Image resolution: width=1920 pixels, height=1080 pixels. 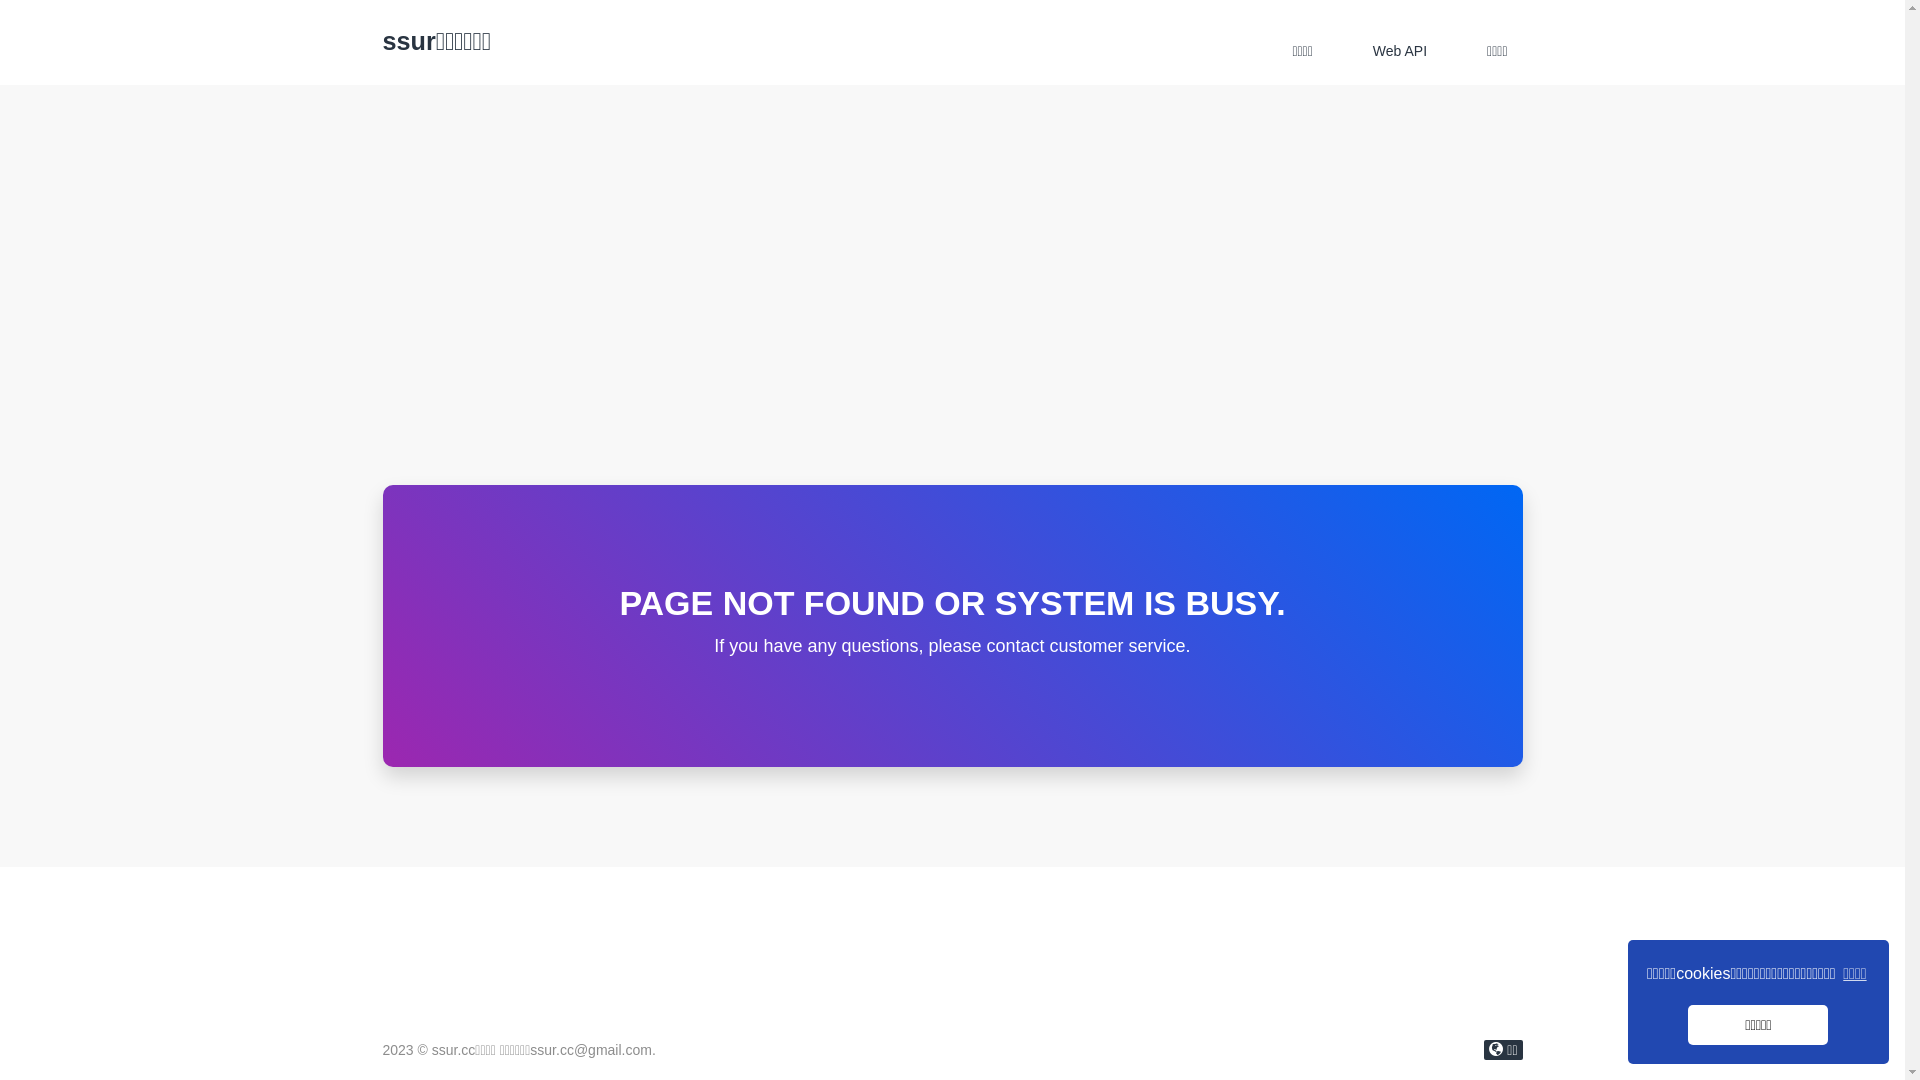 What do you see at coordinates (952, 335) in the screenshot?
I see `Advertisement` at bounding box center [952, 335].